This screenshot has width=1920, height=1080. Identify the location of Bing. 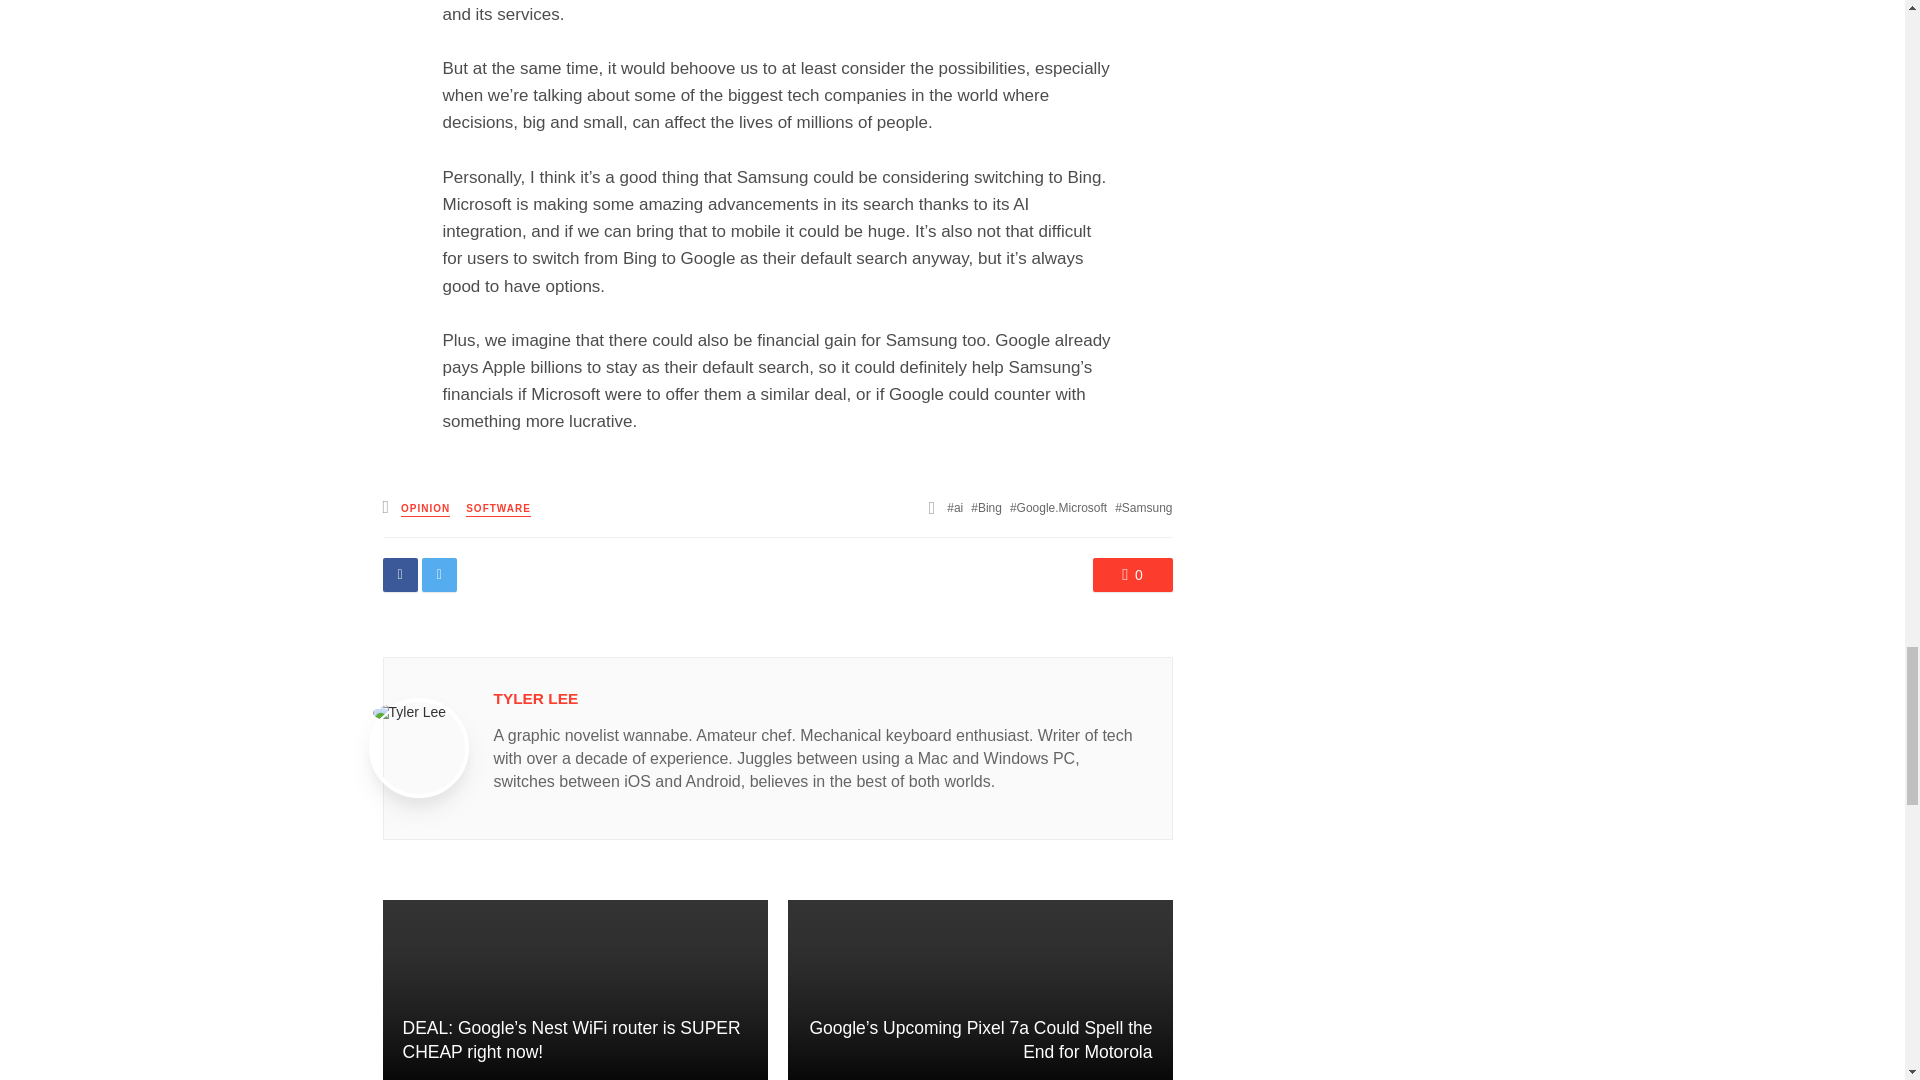
(986, 508).